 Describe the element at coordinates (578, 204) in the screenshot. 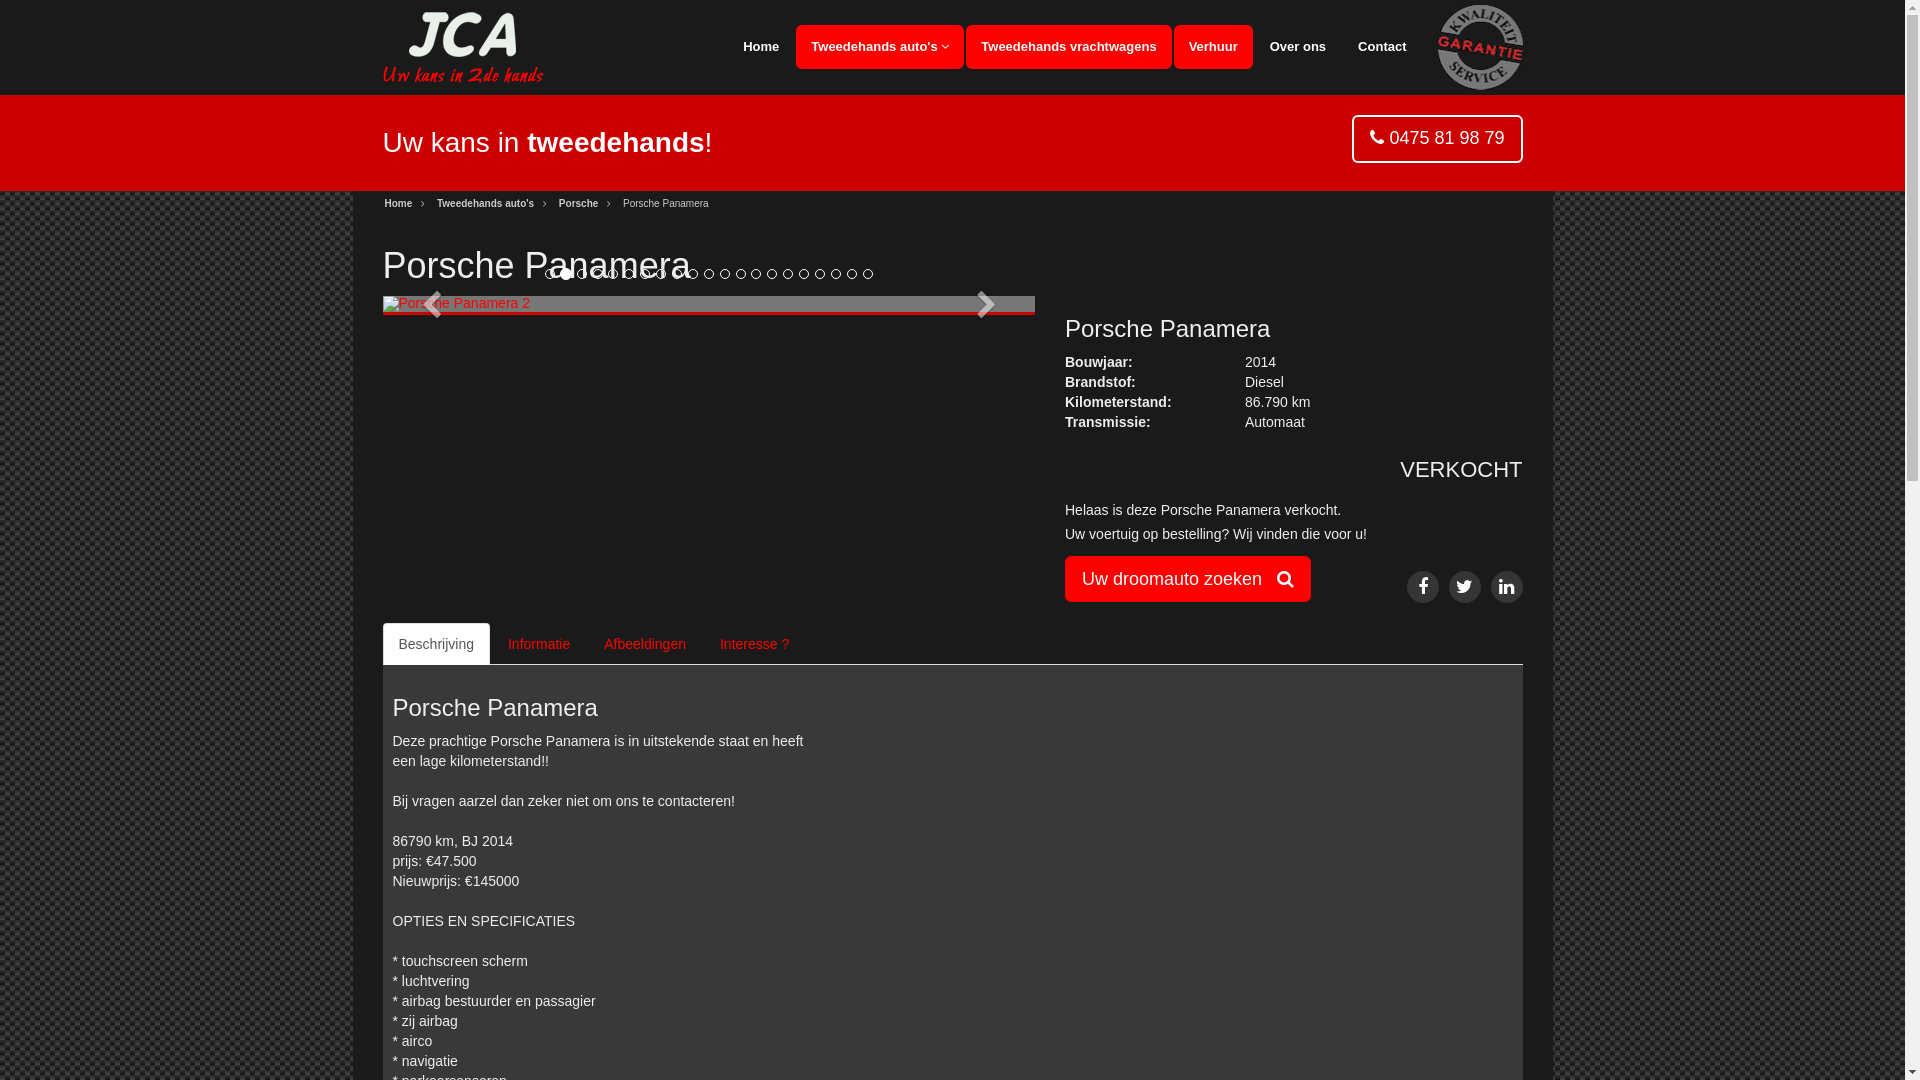

I see `Porsche` at that location.